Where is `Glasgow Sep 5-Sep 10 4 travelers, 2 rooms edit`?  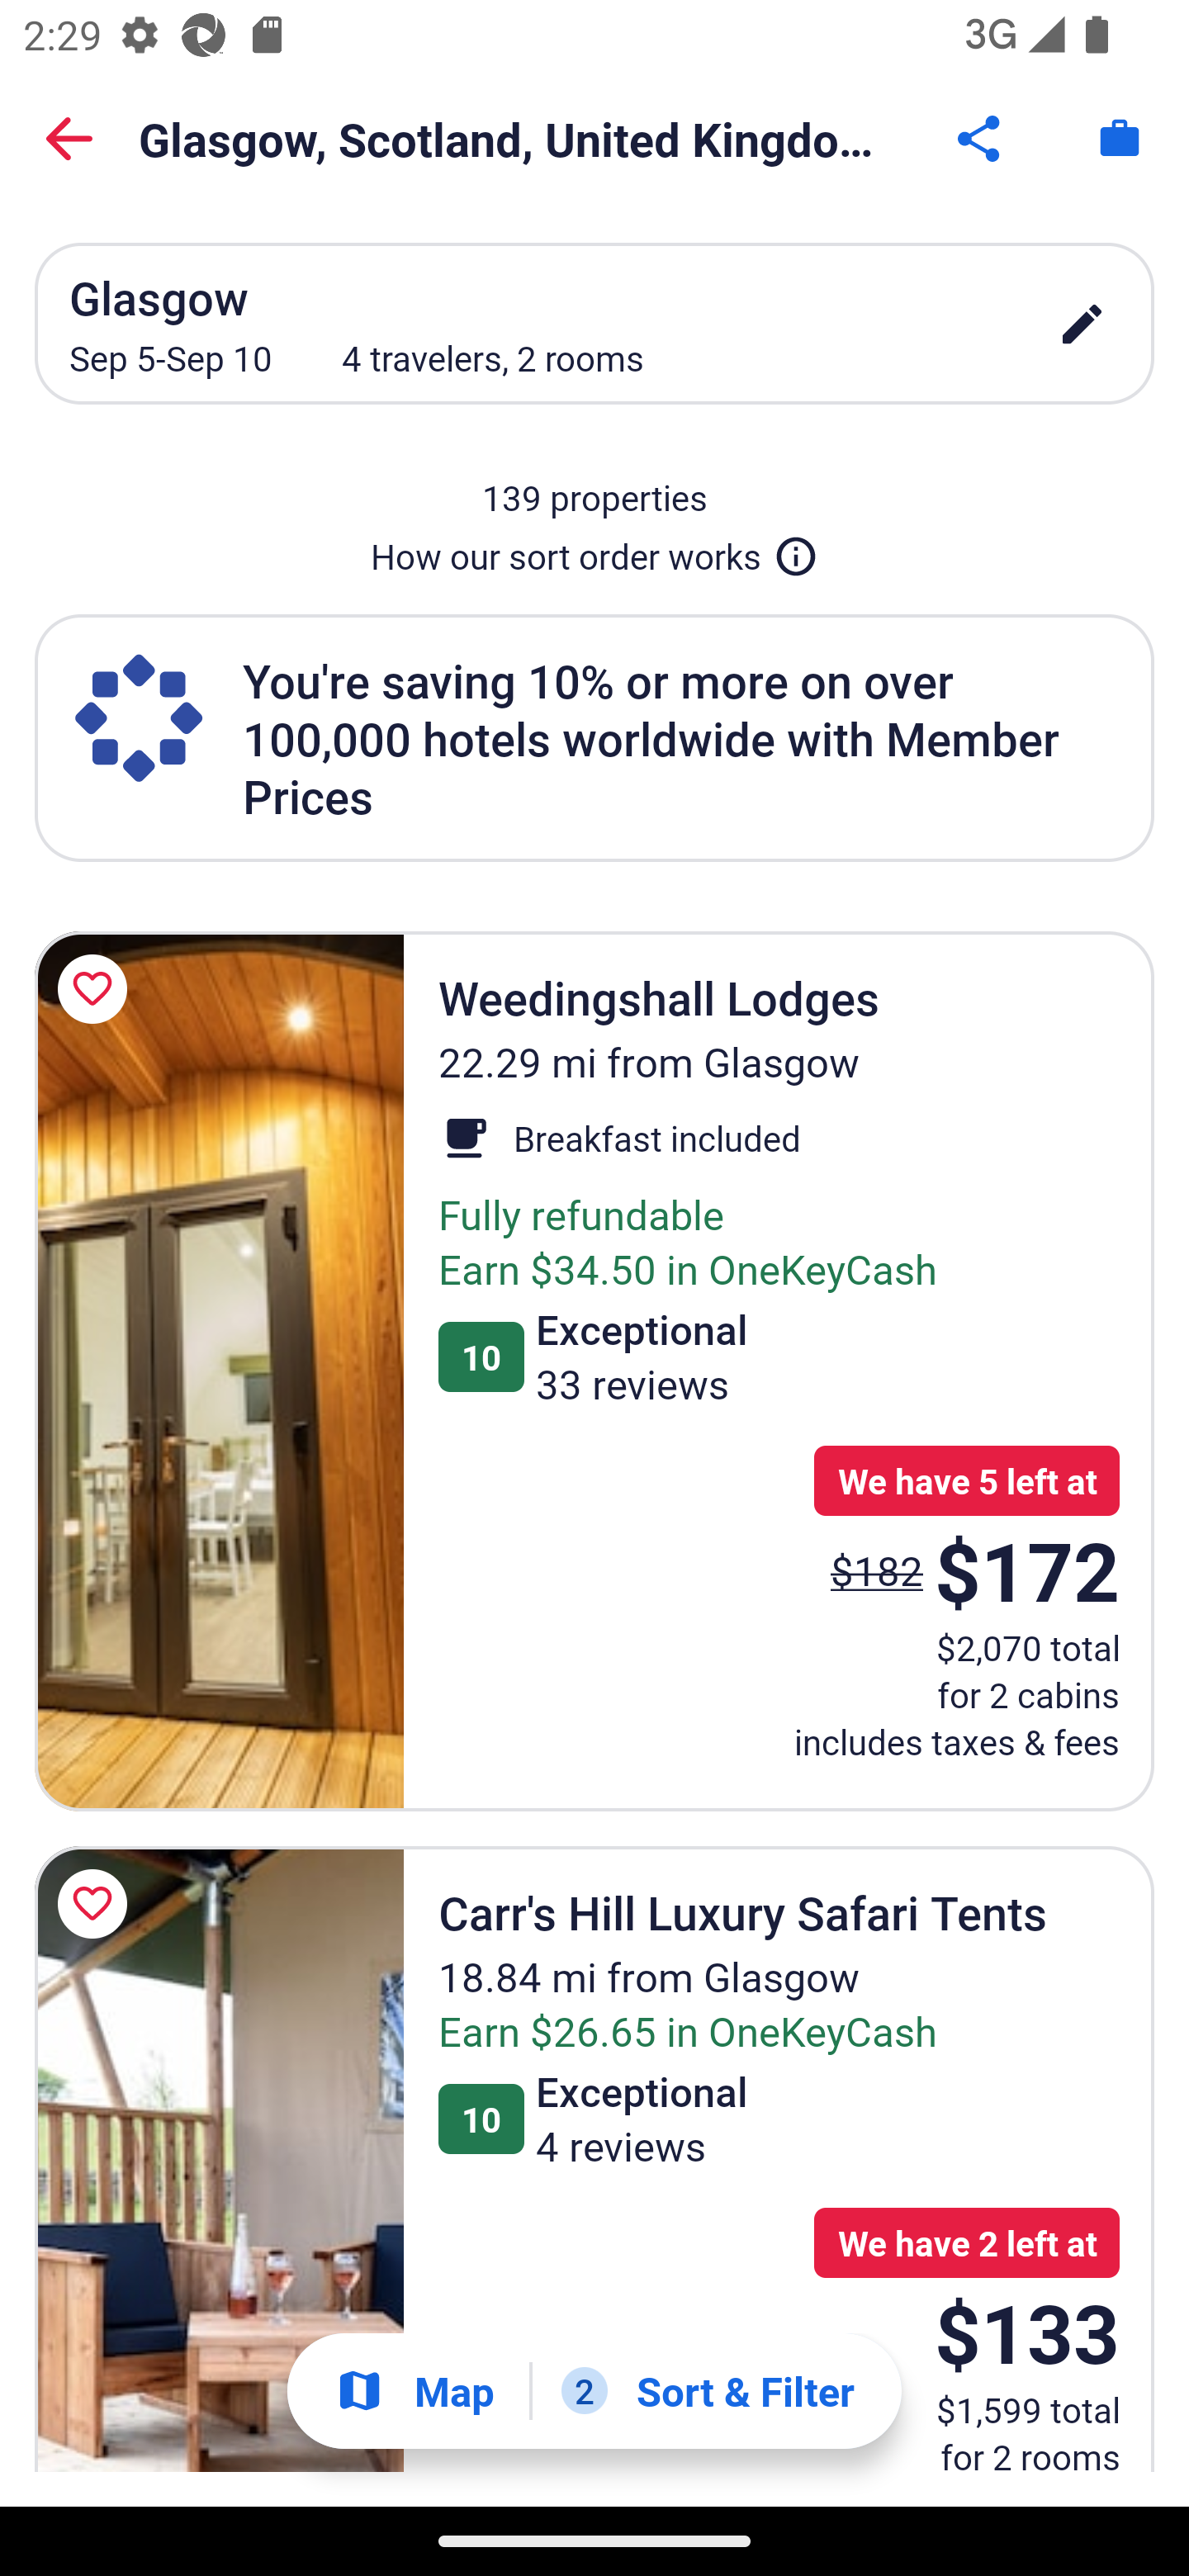
Glasgow Sep 5-Sep 10 4 travelers, 2 rooms edit is located at coordinates (594, 323).